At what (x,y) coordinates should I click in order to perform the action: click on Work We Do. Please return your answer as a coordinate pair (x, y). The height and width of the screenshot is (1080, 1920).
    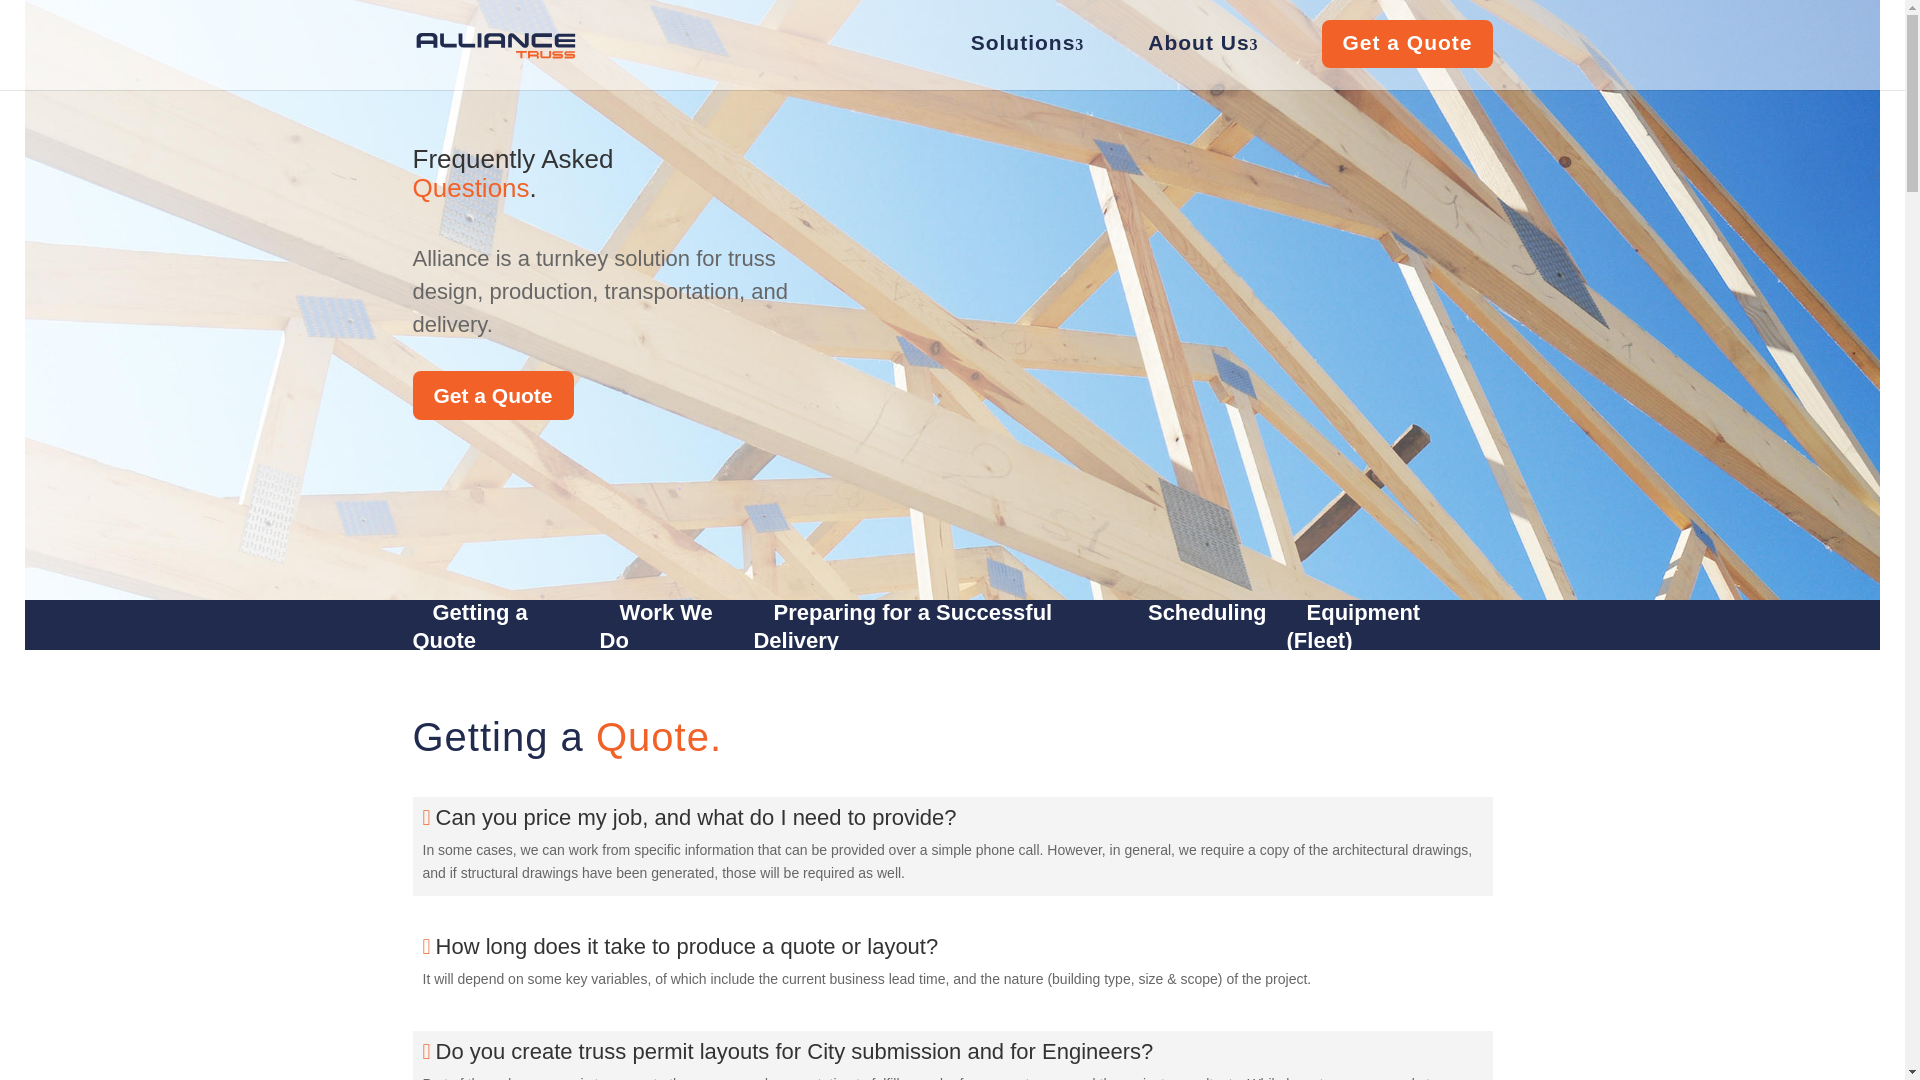
    Looking at the image, I should click on (656, 626).